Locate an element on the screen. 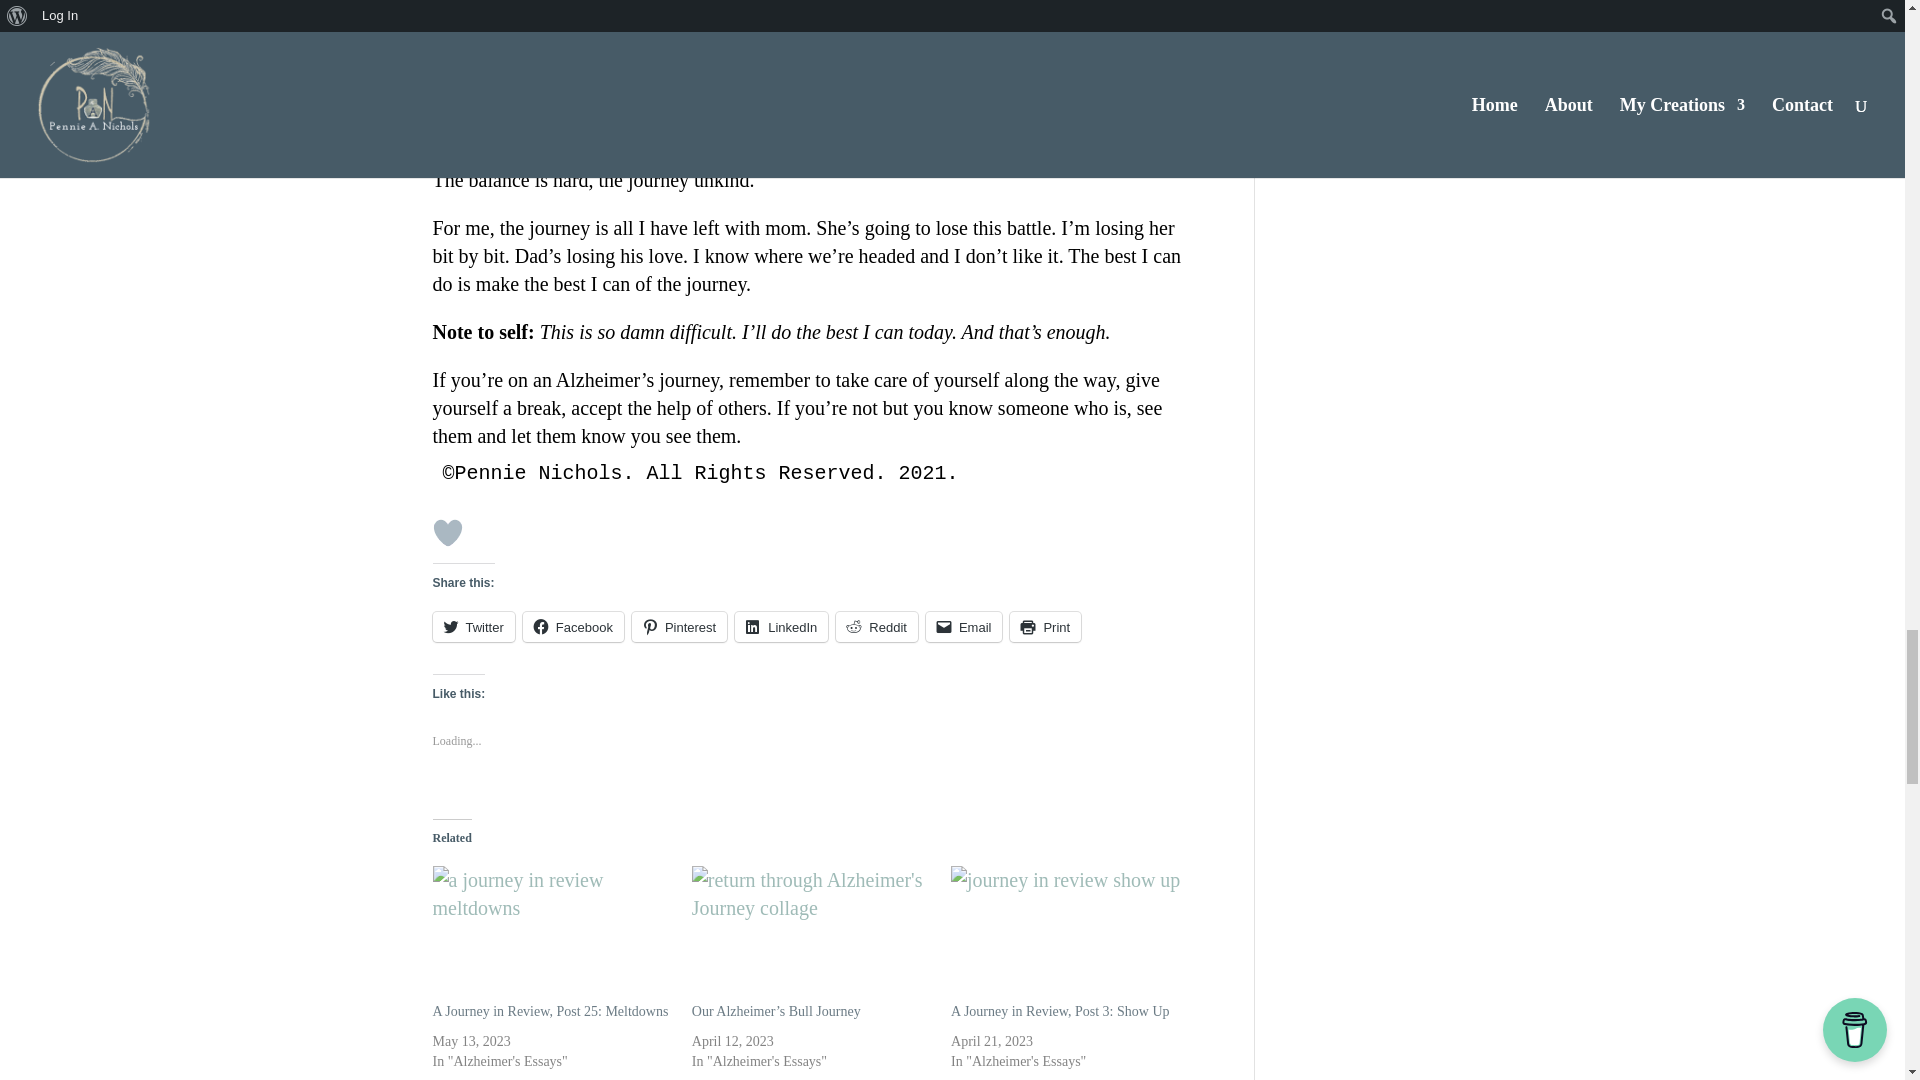 The width and height of the screenshot is (1920, 1080). A Journey in Review, Post 3: Show Up is located at coordinates (1060, 1012).